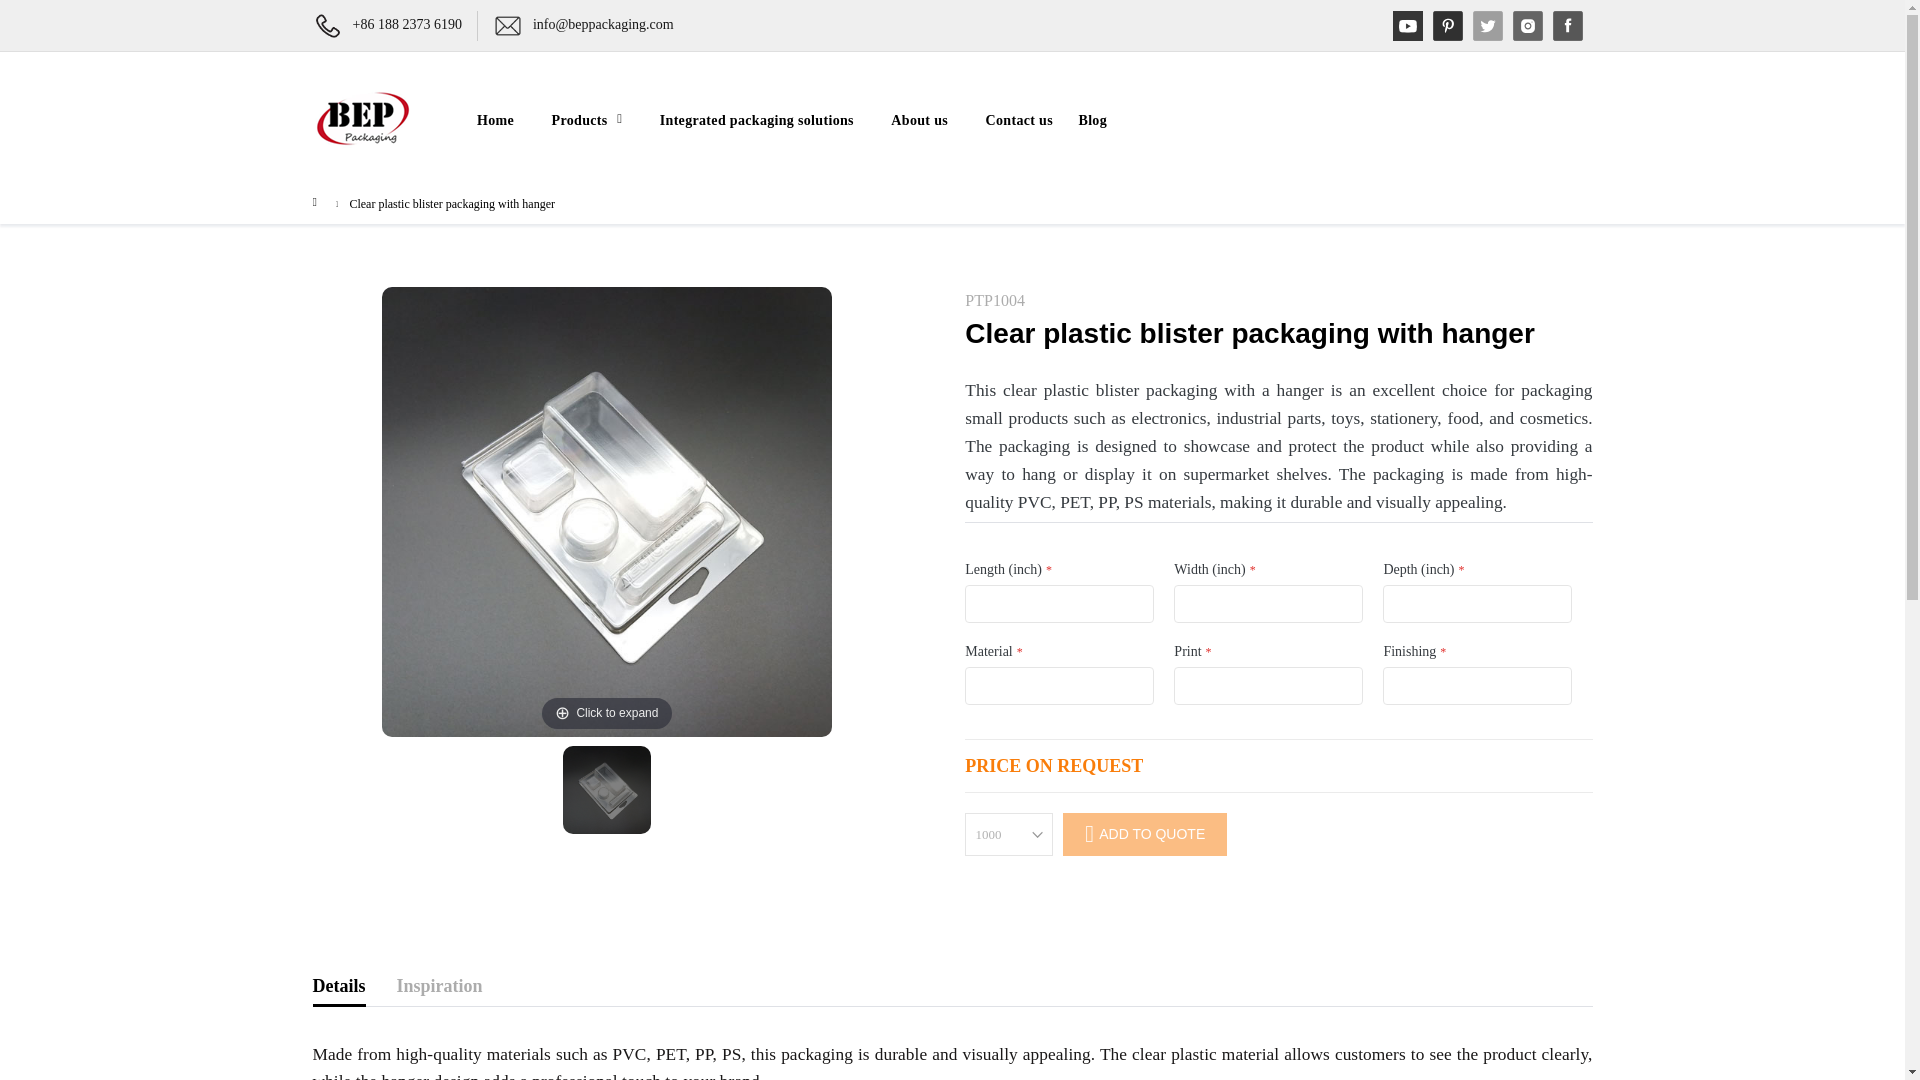 The width and height of the screenshot is (1920, 1080). Describe the element at coordinates (756, 120) in the screenshot. I see `Integrated packaging solutions` at that location.